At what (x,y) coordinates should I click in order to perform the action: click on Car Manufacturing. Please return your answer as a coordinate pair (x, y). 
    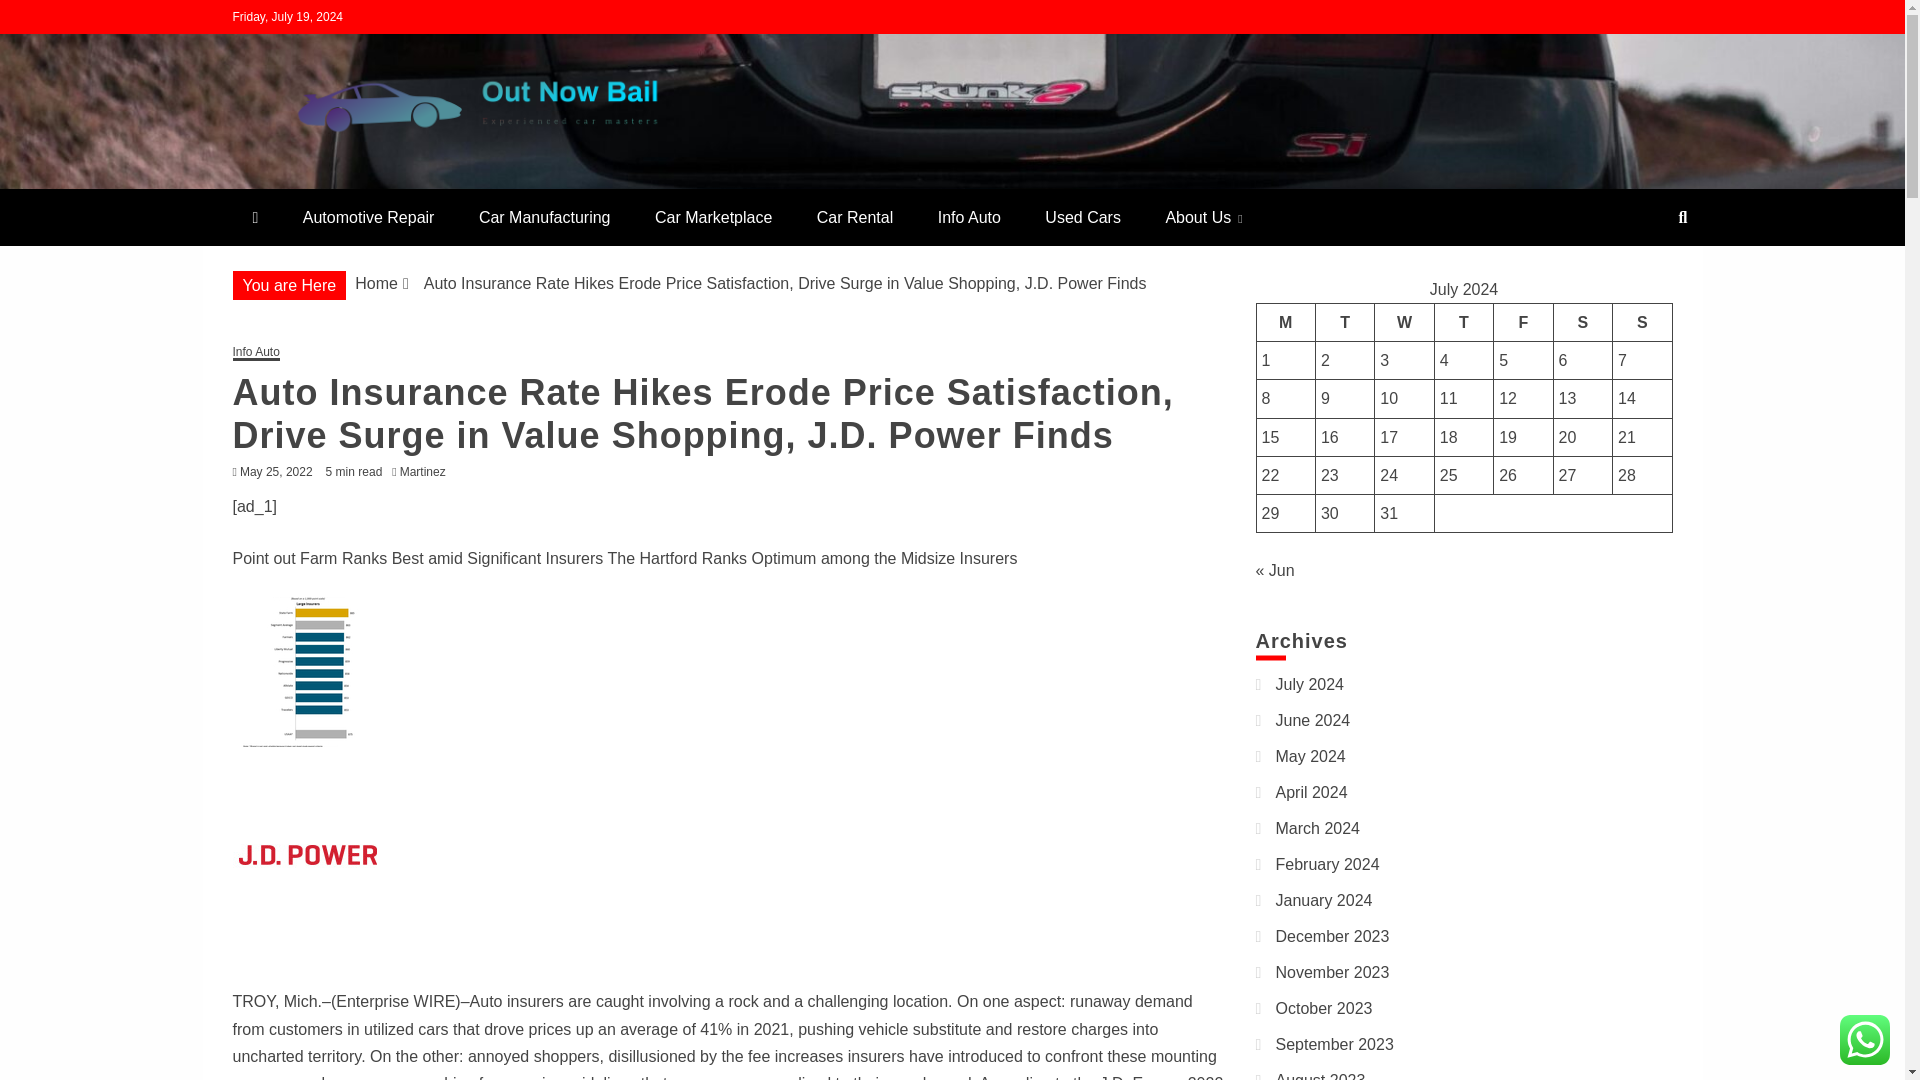
    Looking at the image, I should click on (544, 218).